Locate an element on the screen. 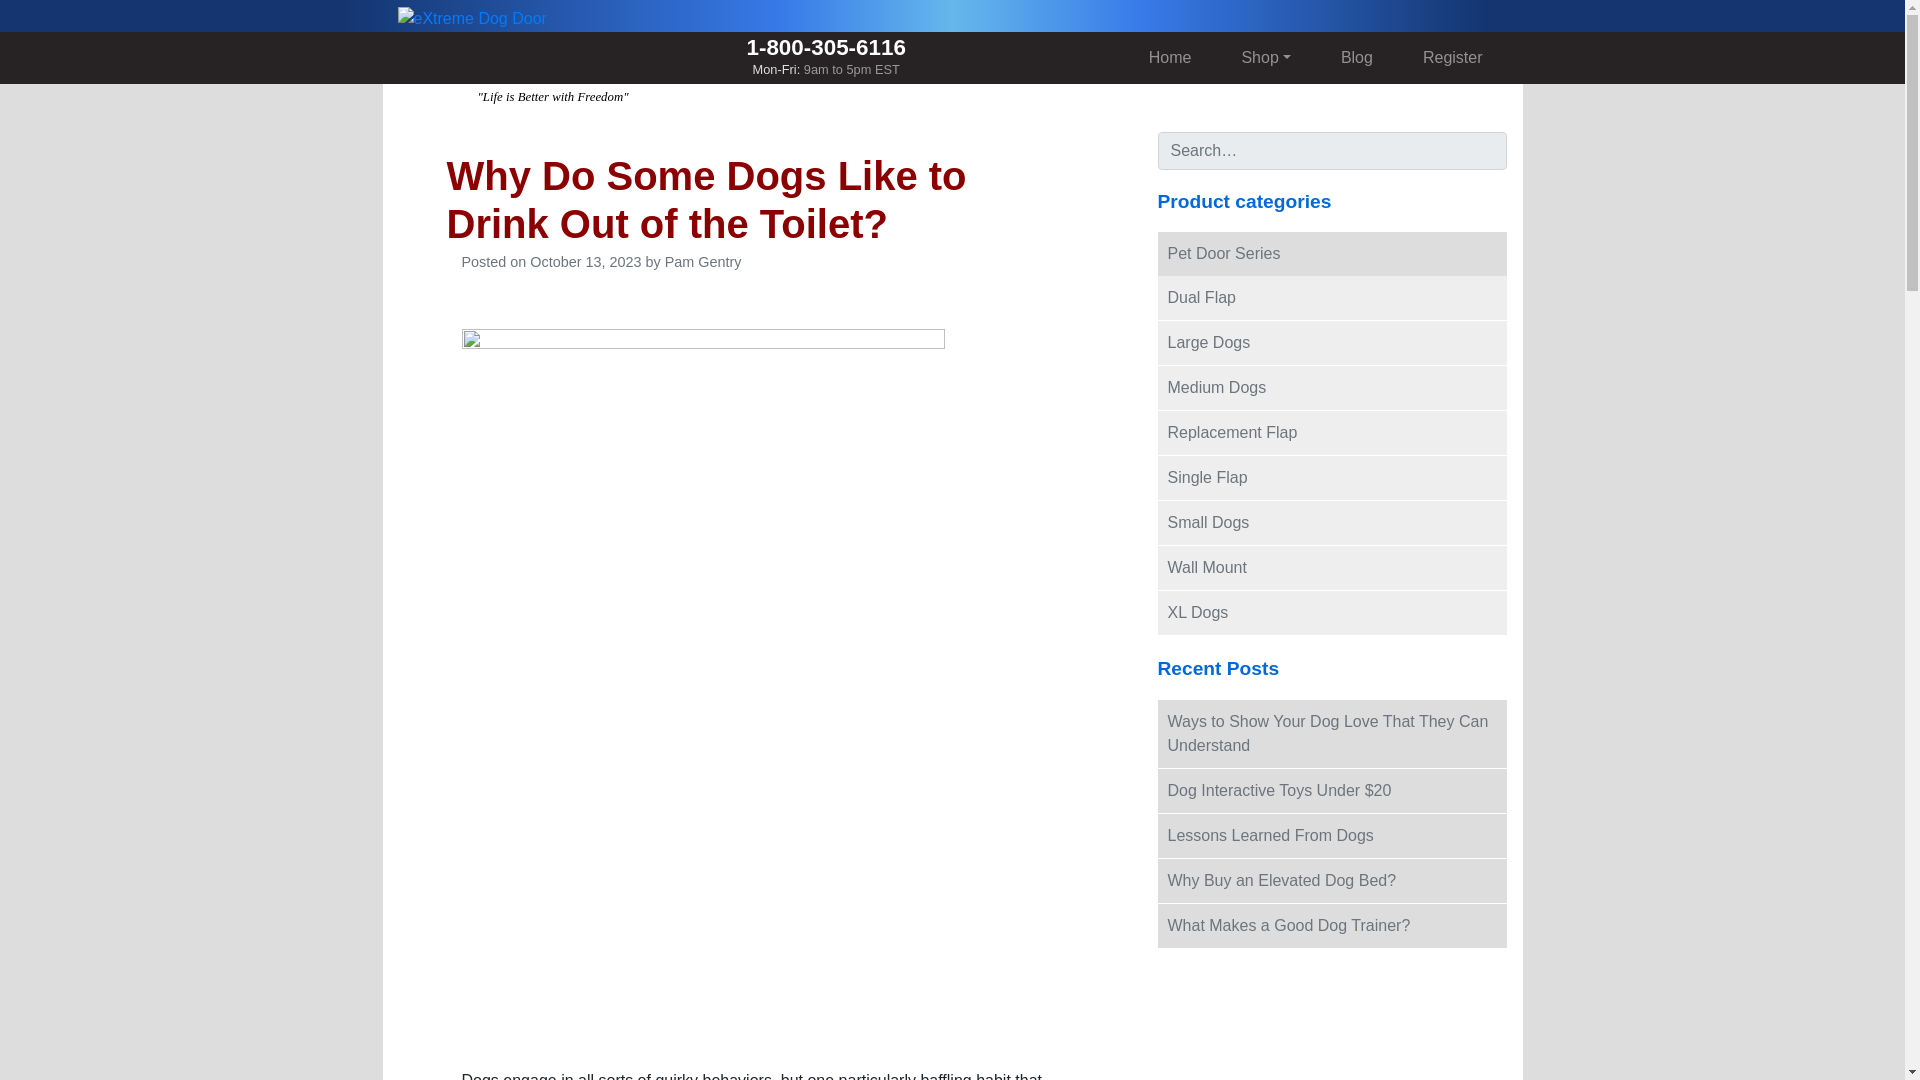 The height and width of the screenshot is (1080, 1920). Ways to Show Your Dog Love That They Can Understand is located at coordinates (1332, 733).